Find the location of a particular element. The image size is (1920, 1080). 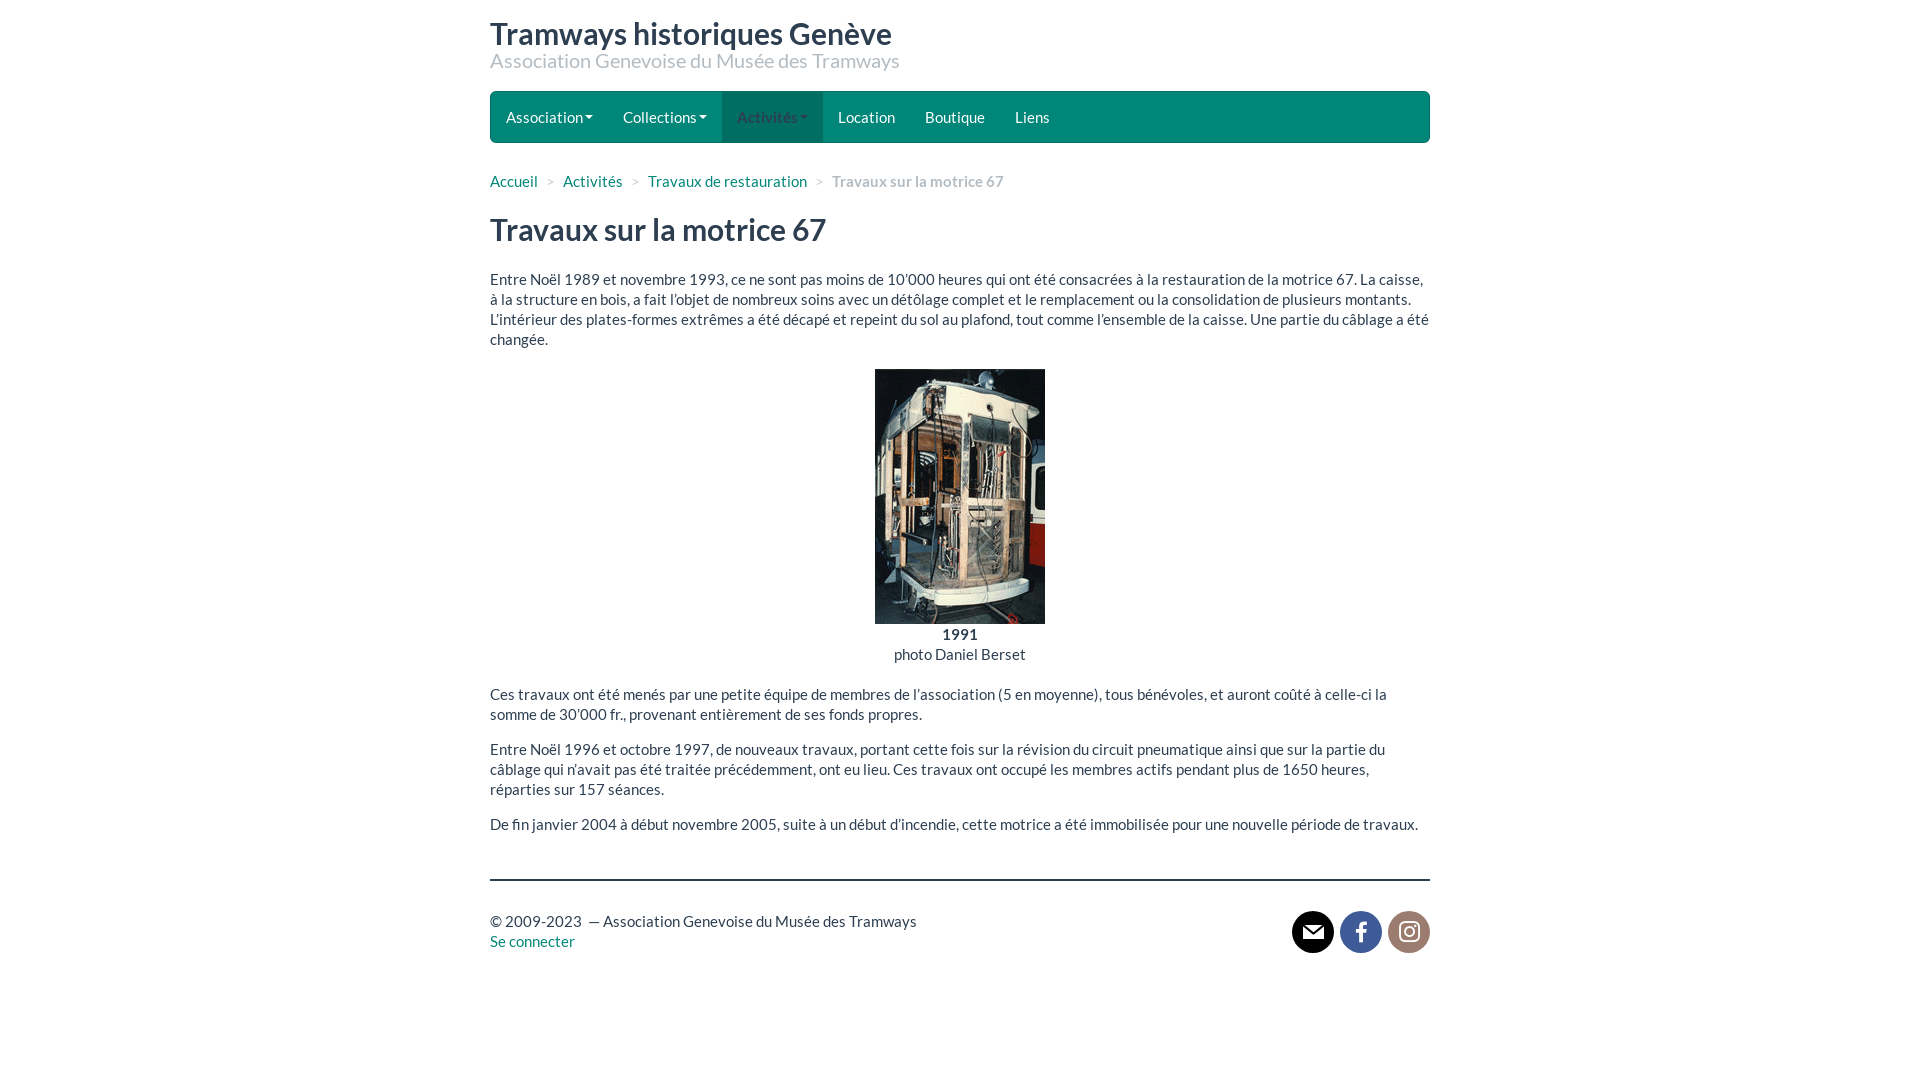

E-mail is located at coordinates (1313, 931).